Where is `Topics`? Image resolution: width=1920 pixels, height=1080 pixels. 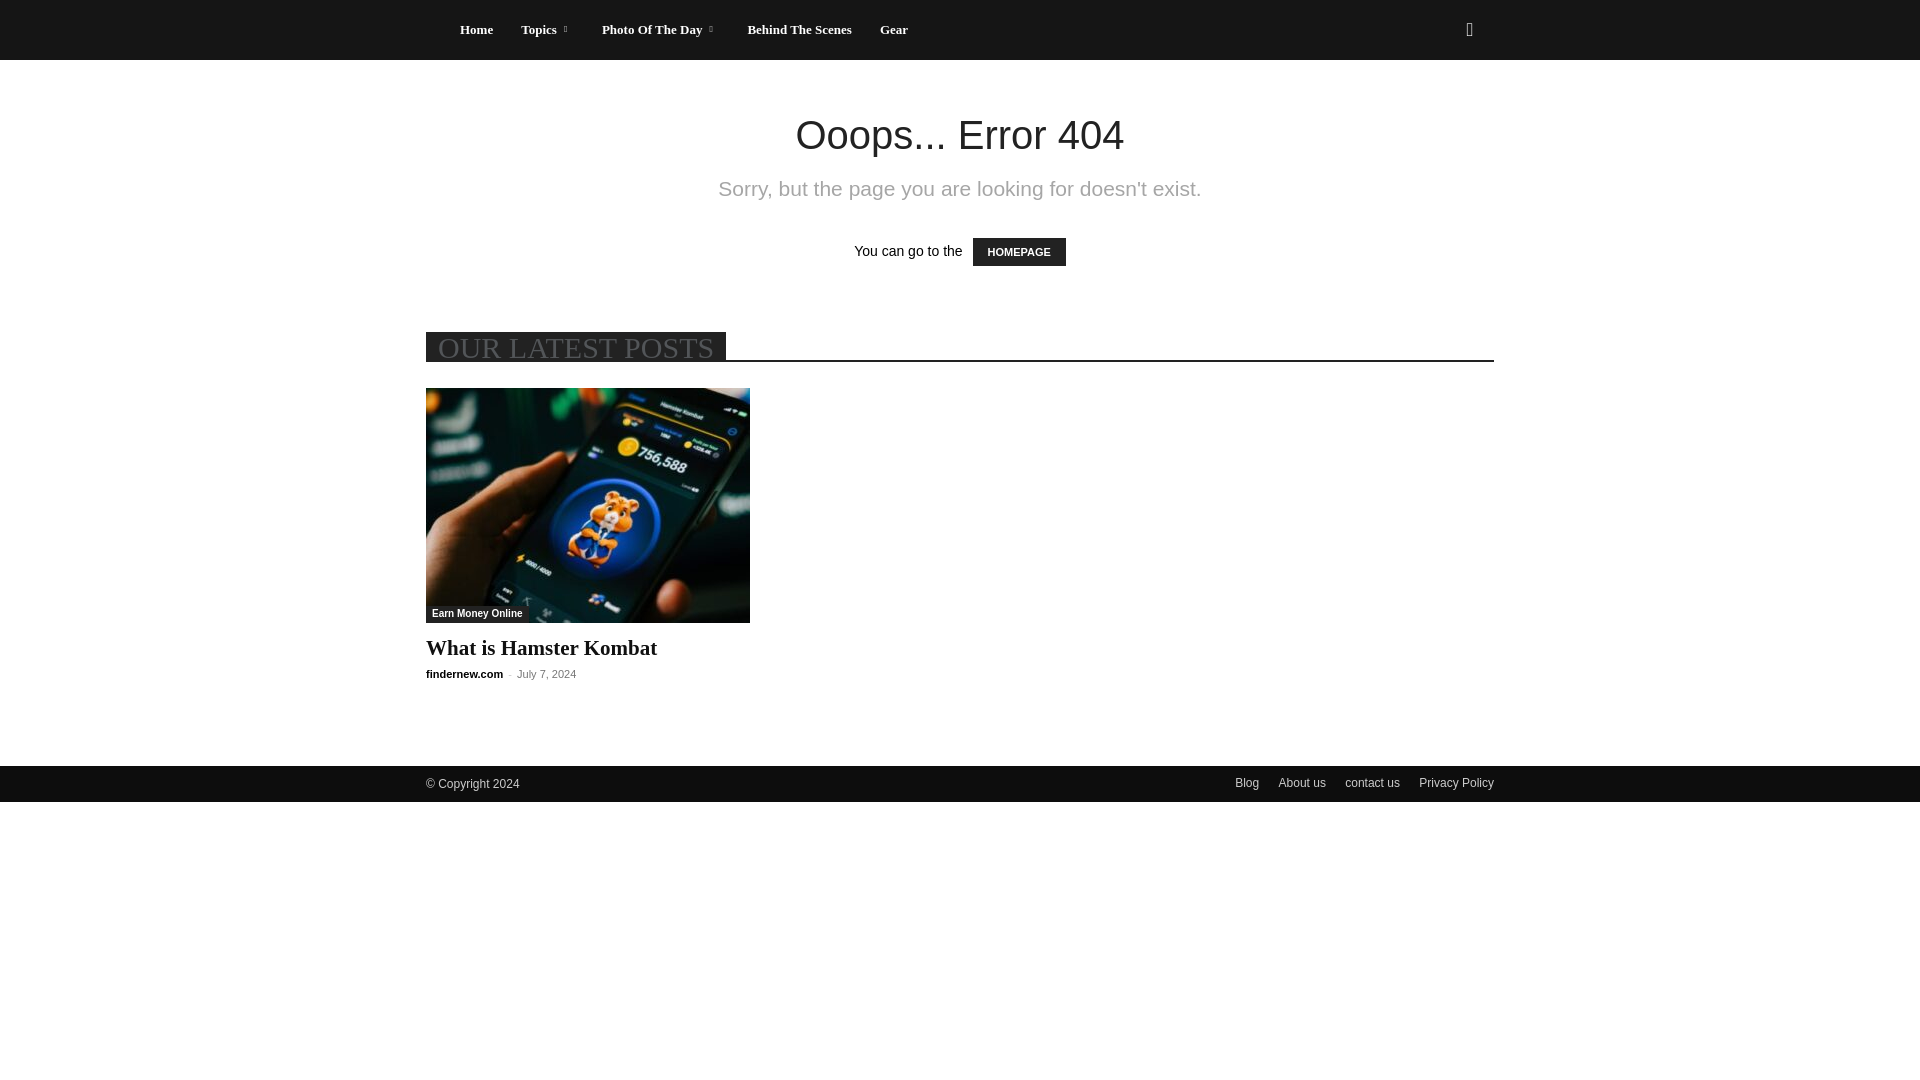
Topics is located at coordinates (546, 30).